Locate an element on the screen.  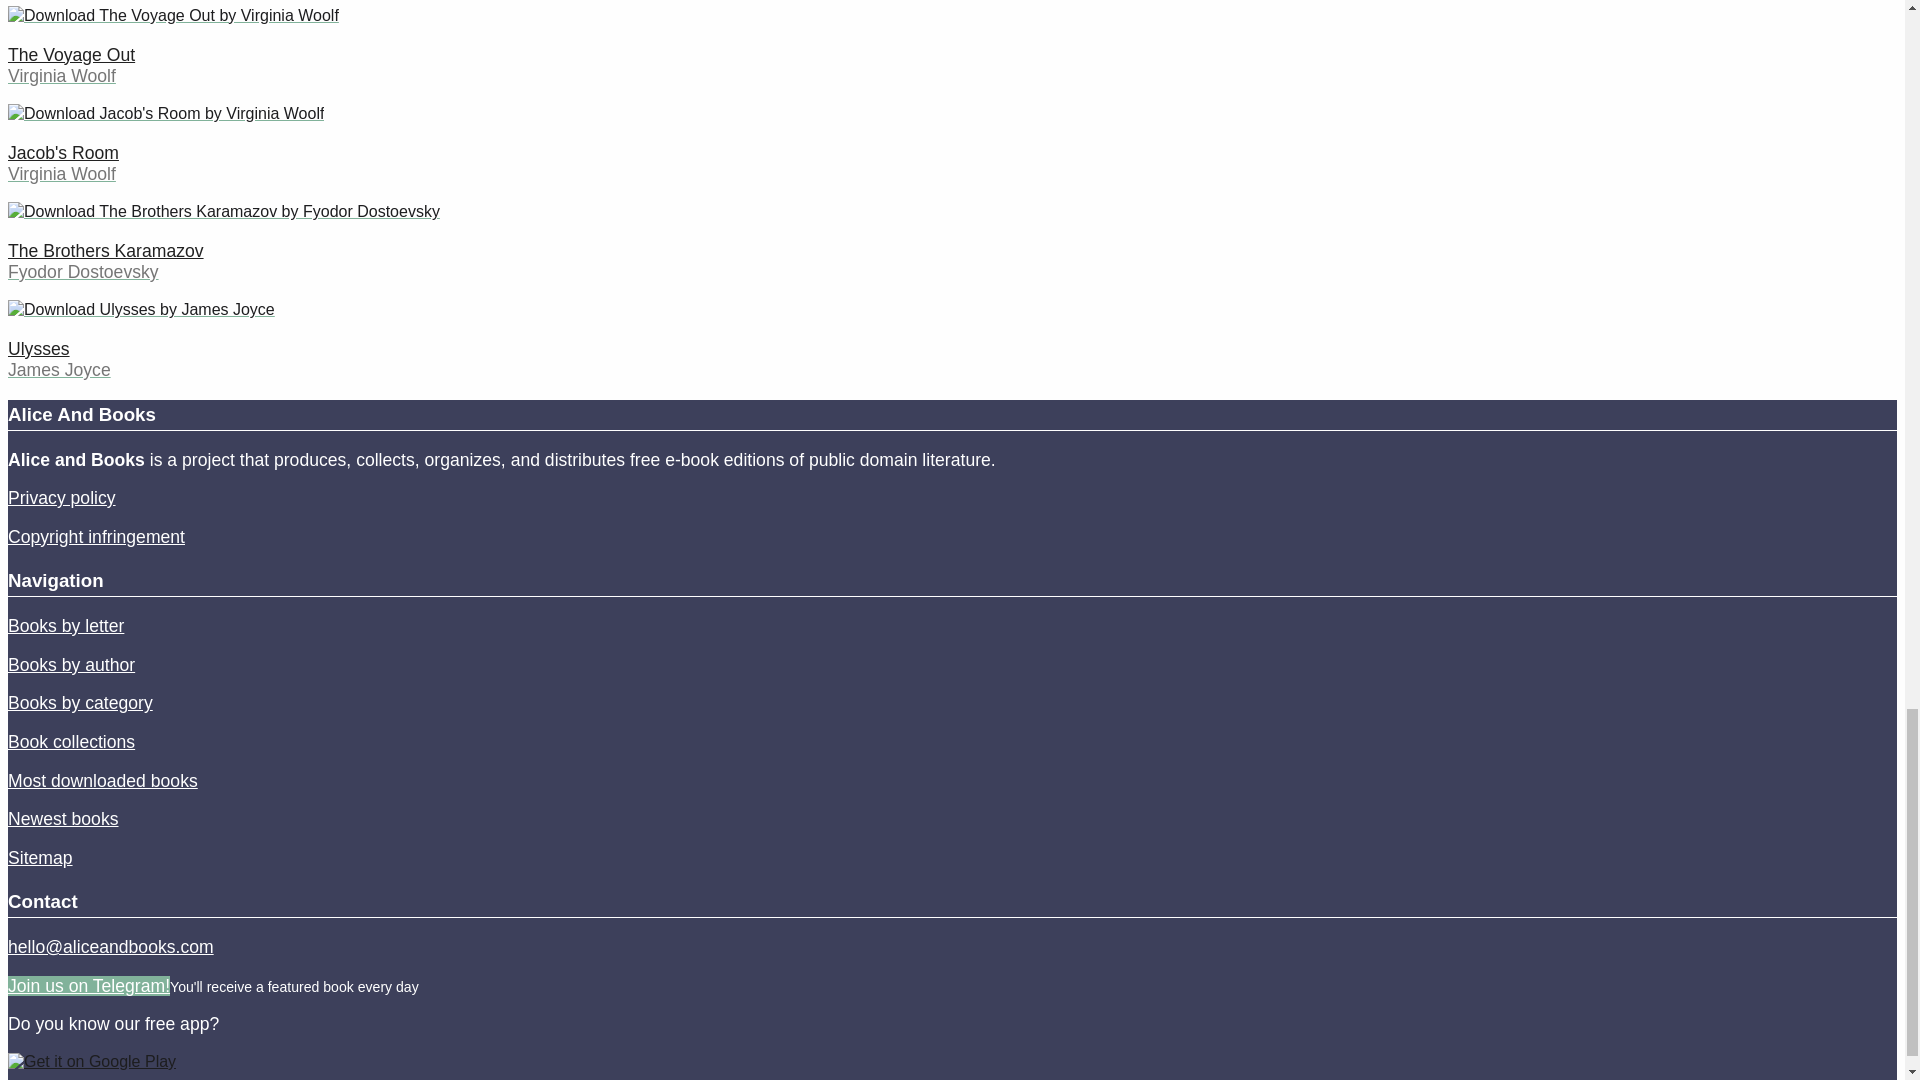
Ulysses is located at coordinates (38, 348).